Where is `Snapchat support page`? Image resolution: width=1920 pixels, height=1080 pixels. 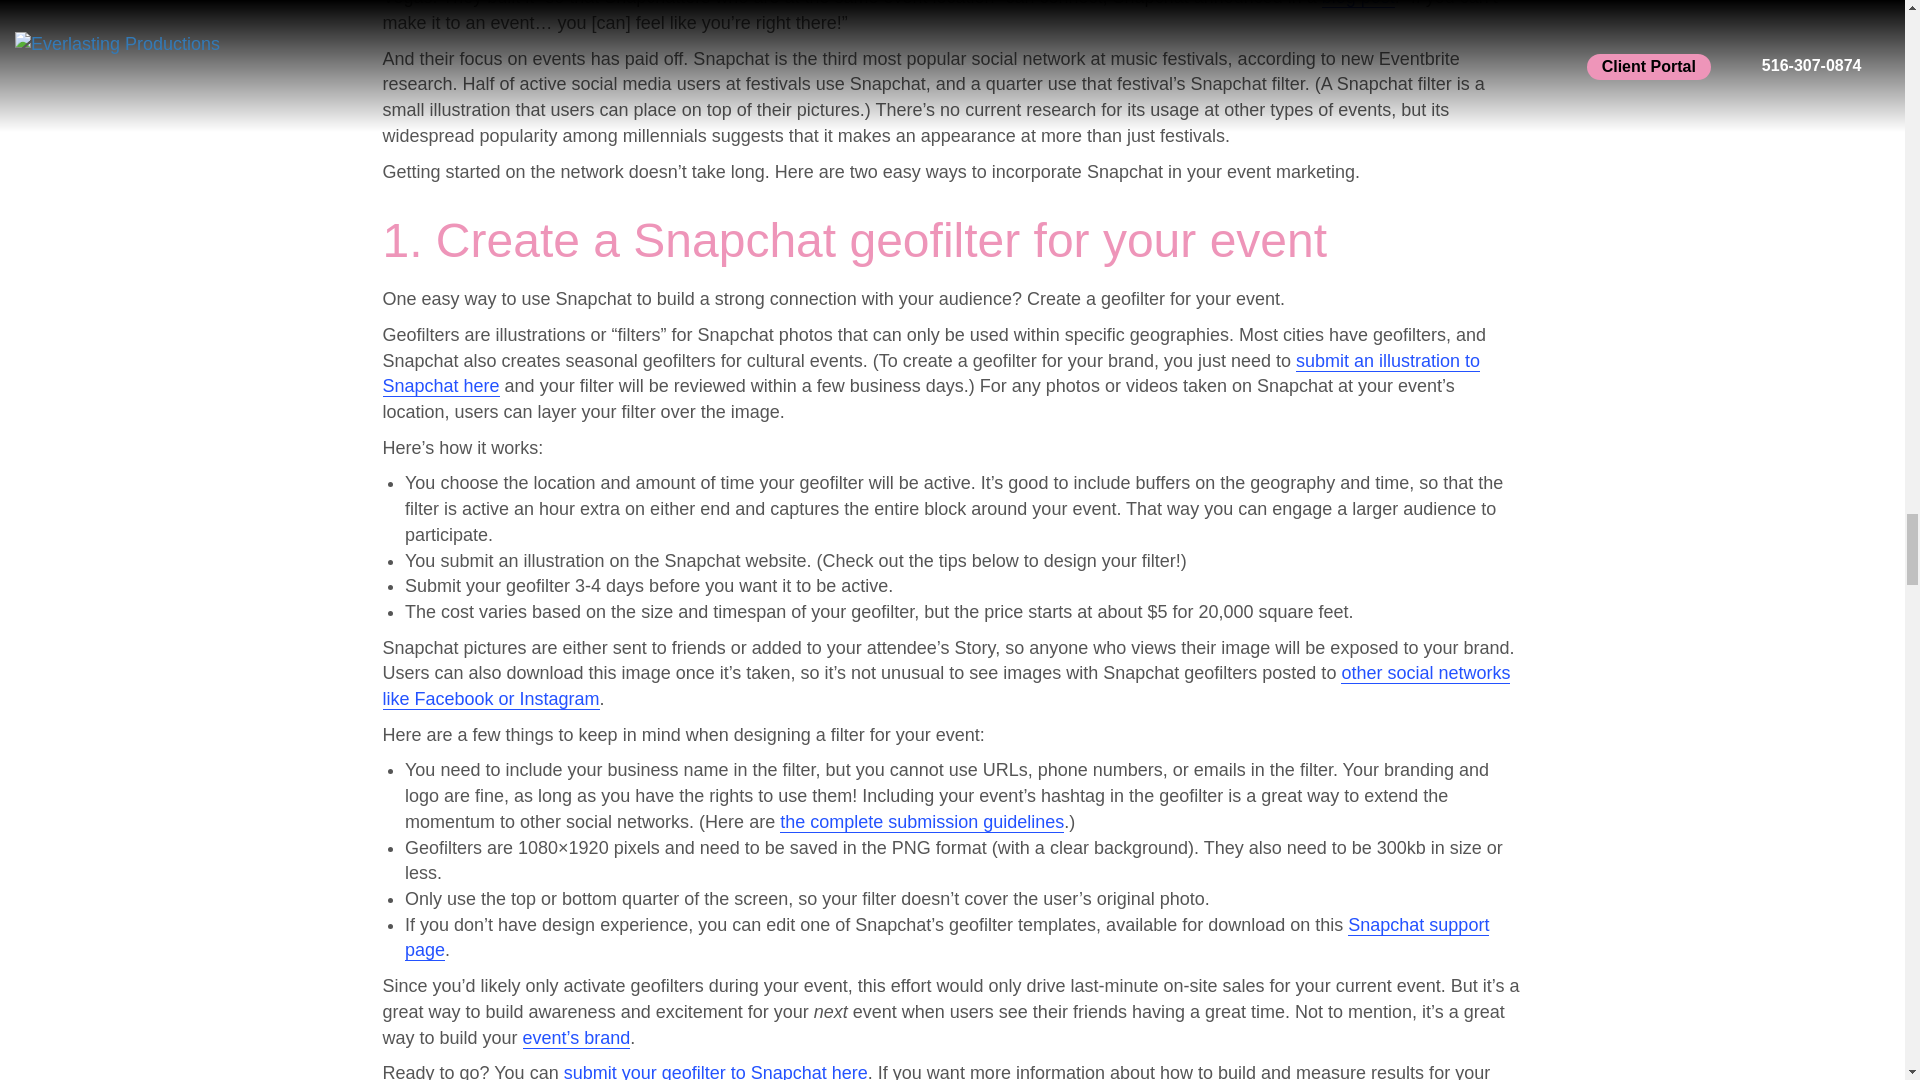
Snapchat support page is located at coordinates (947, 938).